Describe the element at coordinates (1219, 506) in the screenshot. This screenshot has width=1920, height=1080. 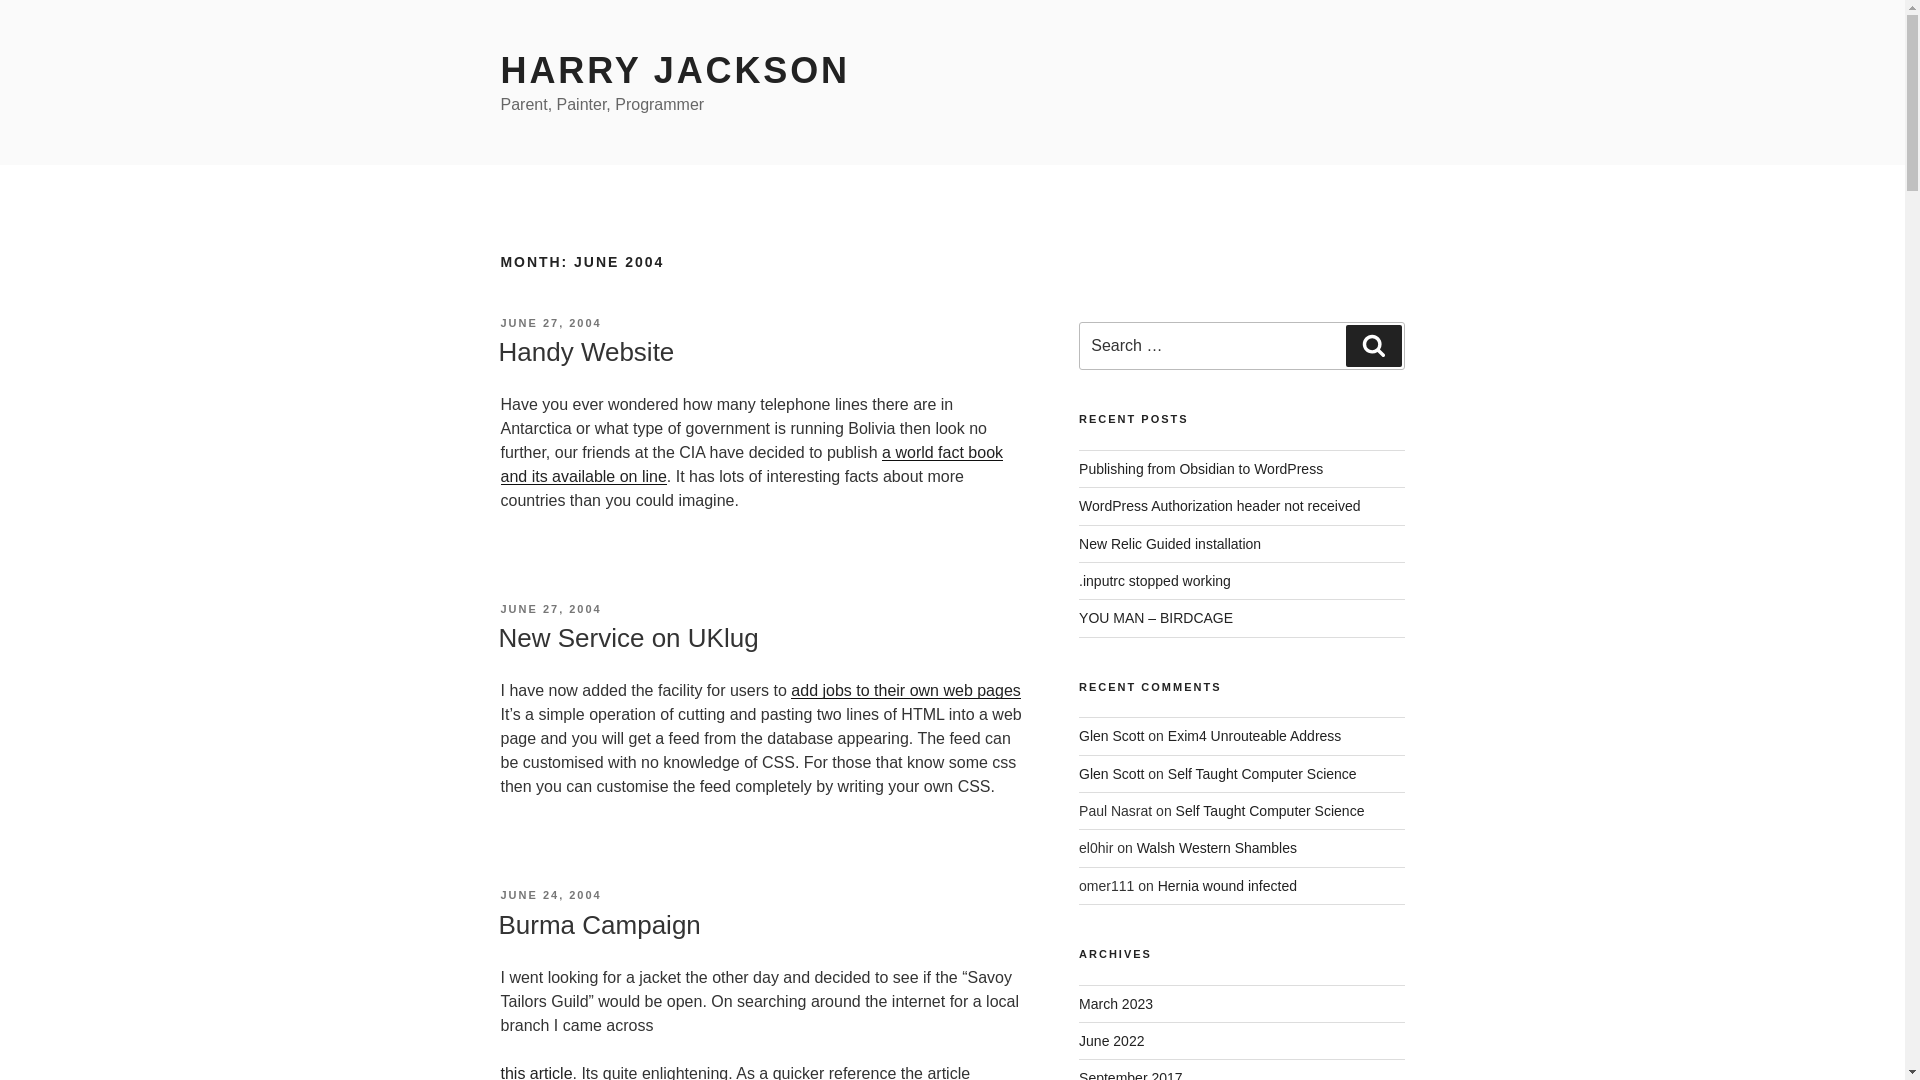
I see `WordPress Authorization header not received` at that location.